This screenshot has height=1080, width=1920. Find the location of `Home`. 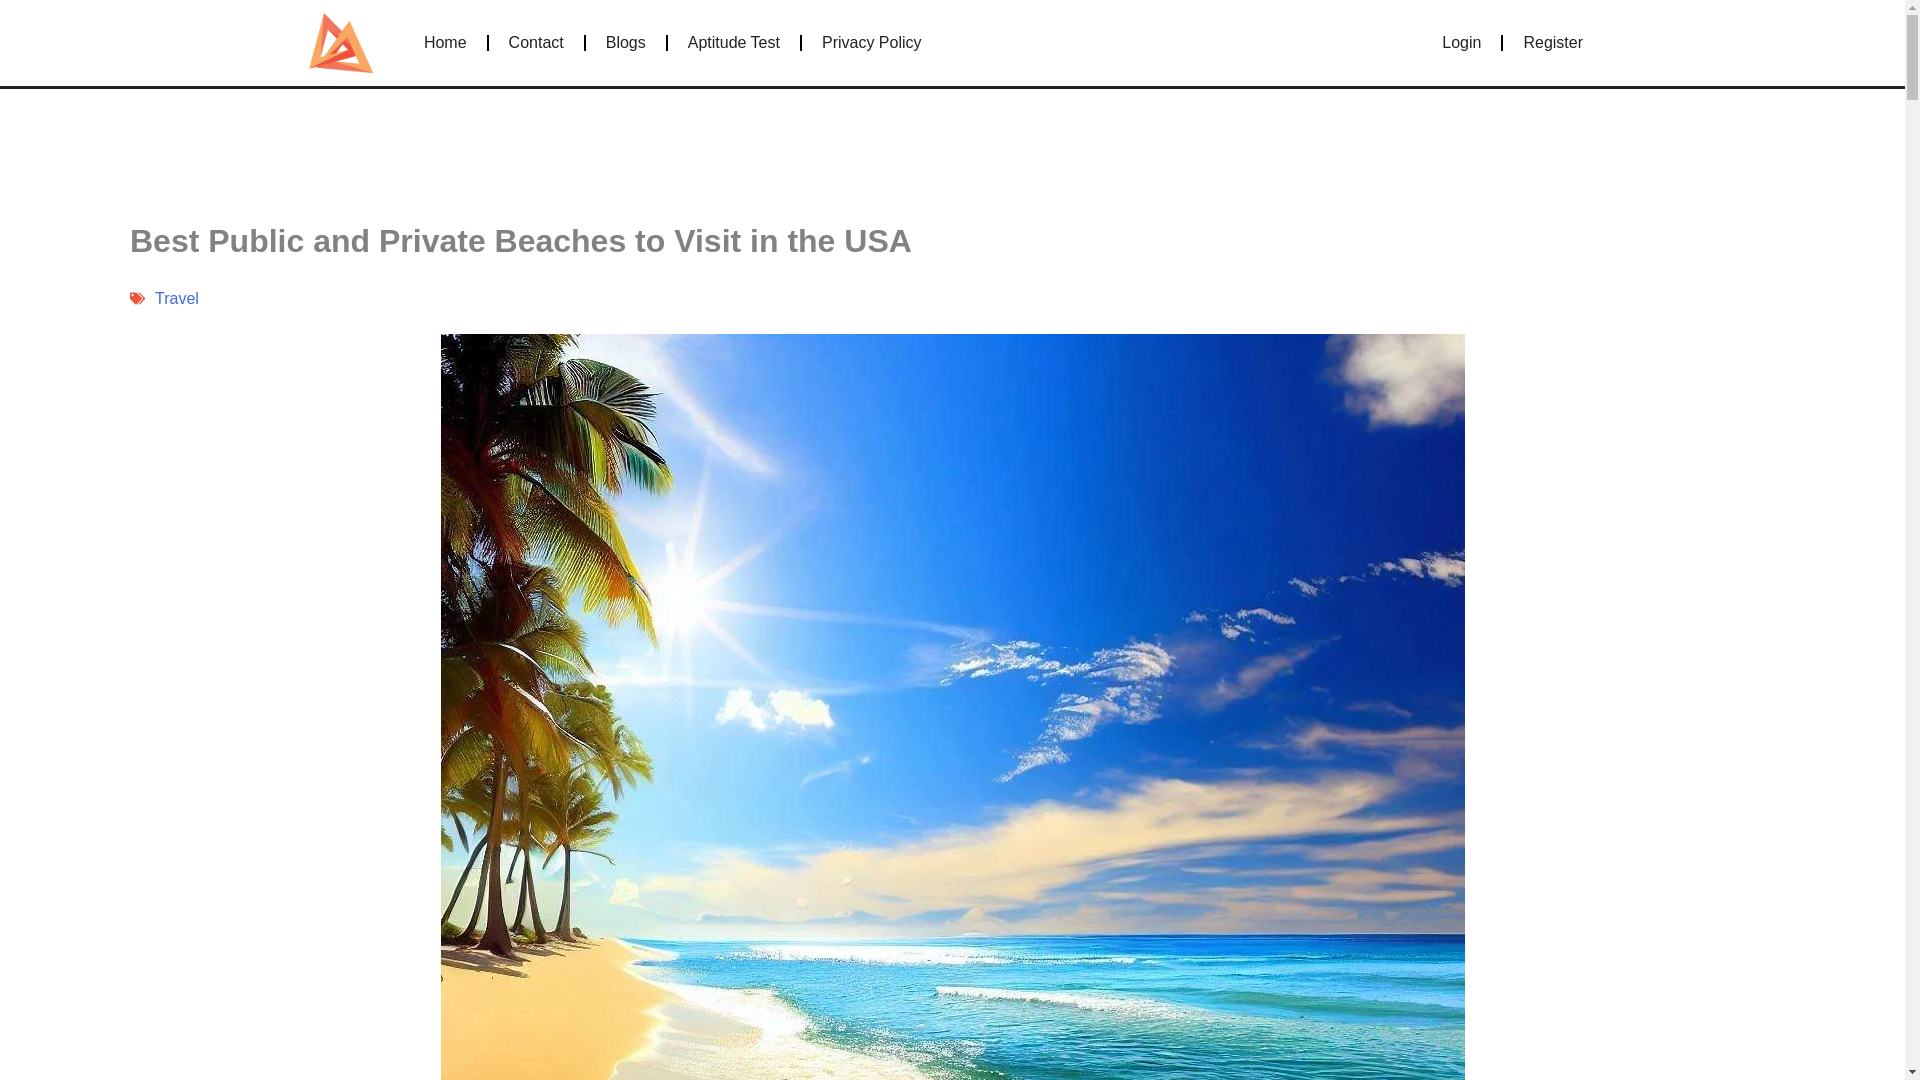

Home is located at coordinates (445, 42).